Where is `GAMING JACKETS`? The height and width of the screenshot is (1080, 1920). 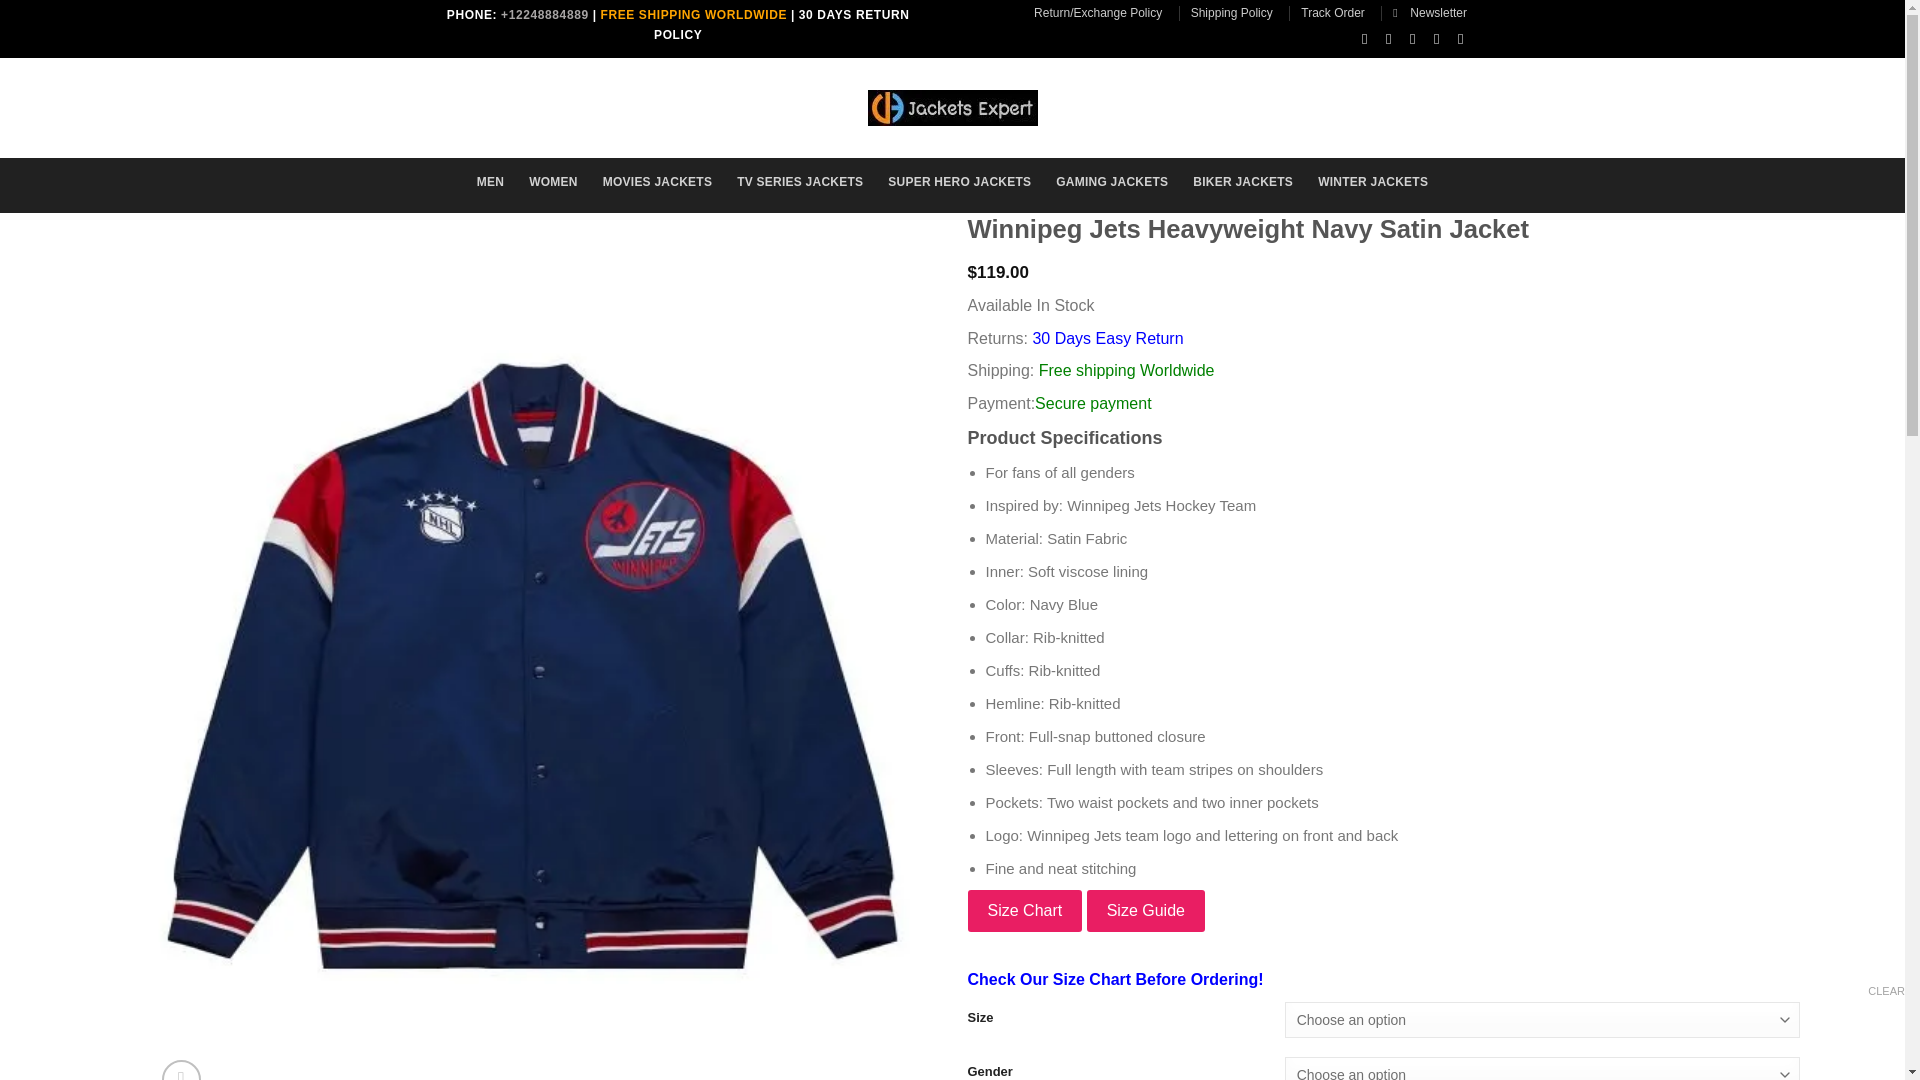 GAMING JACKETS is located at coordinates (1112, 182).